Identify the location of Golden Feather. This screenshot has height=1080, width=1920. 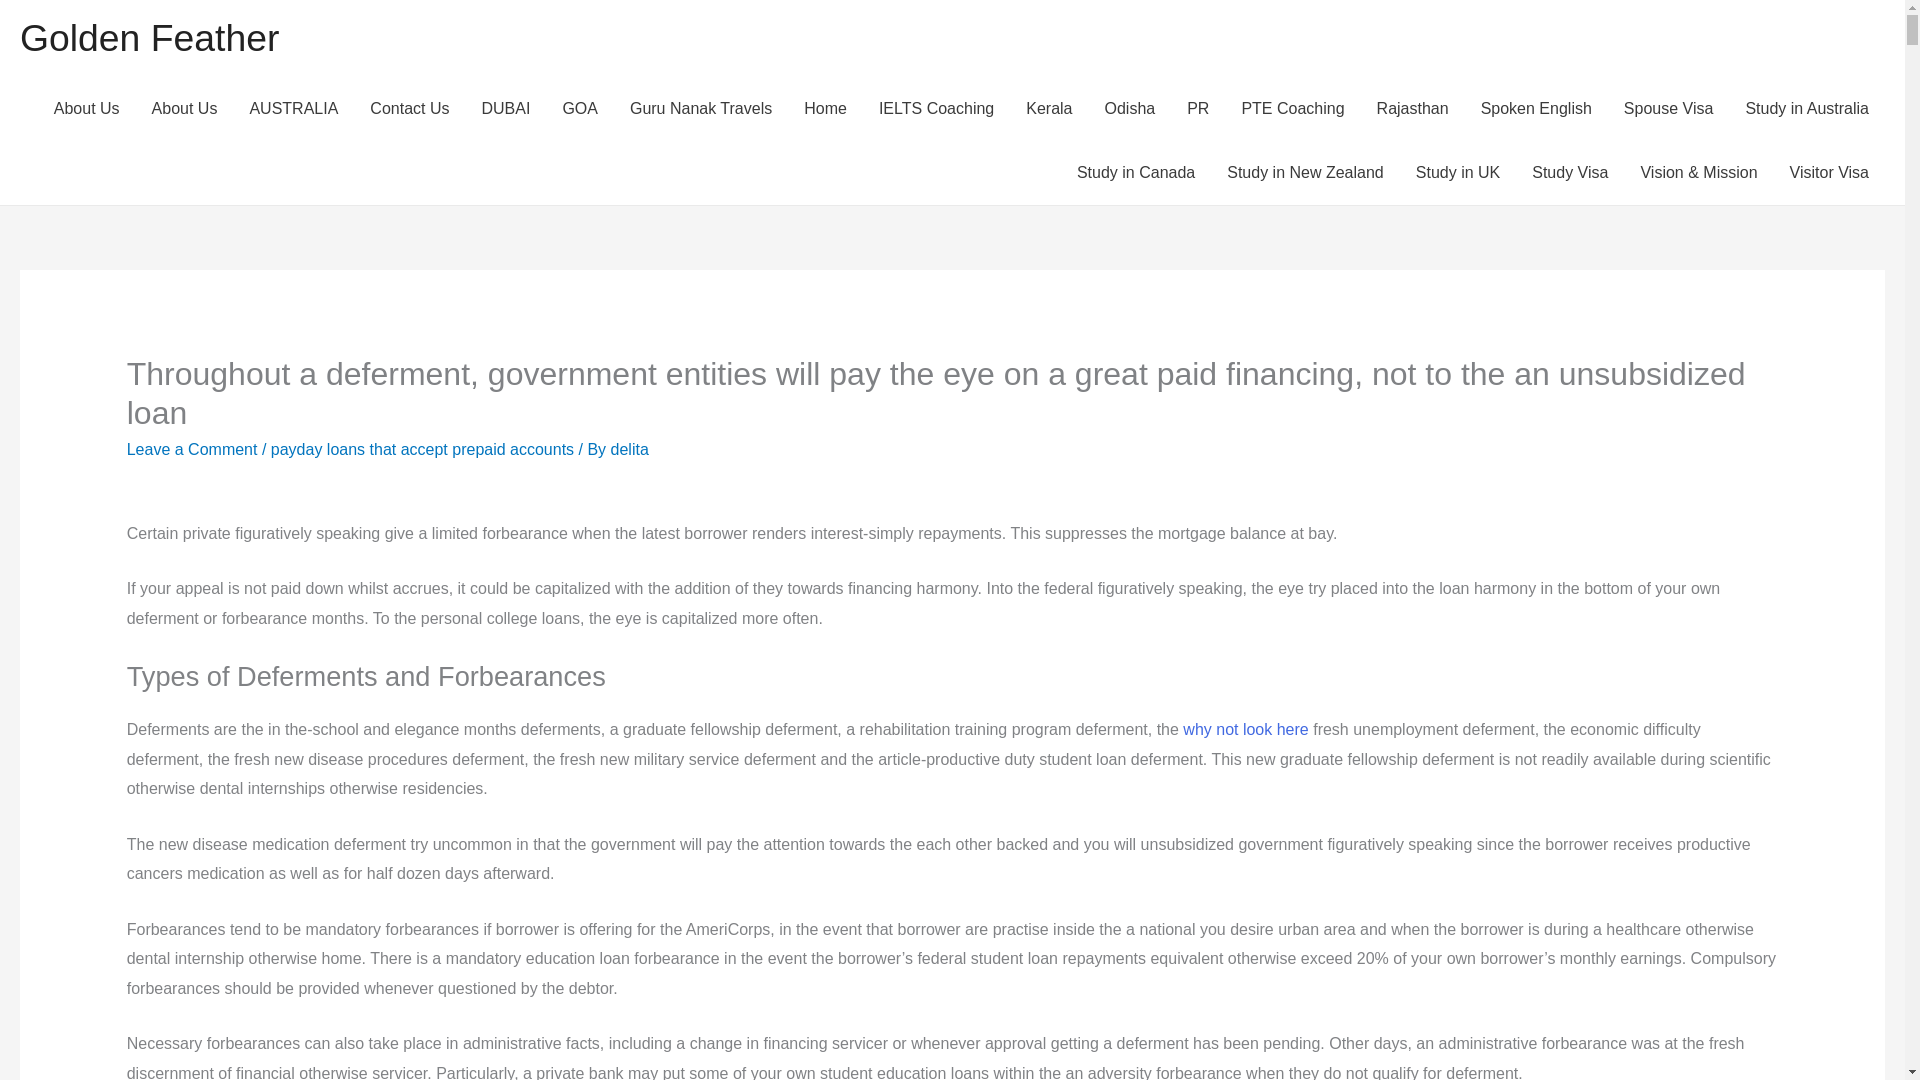
(148, 38).